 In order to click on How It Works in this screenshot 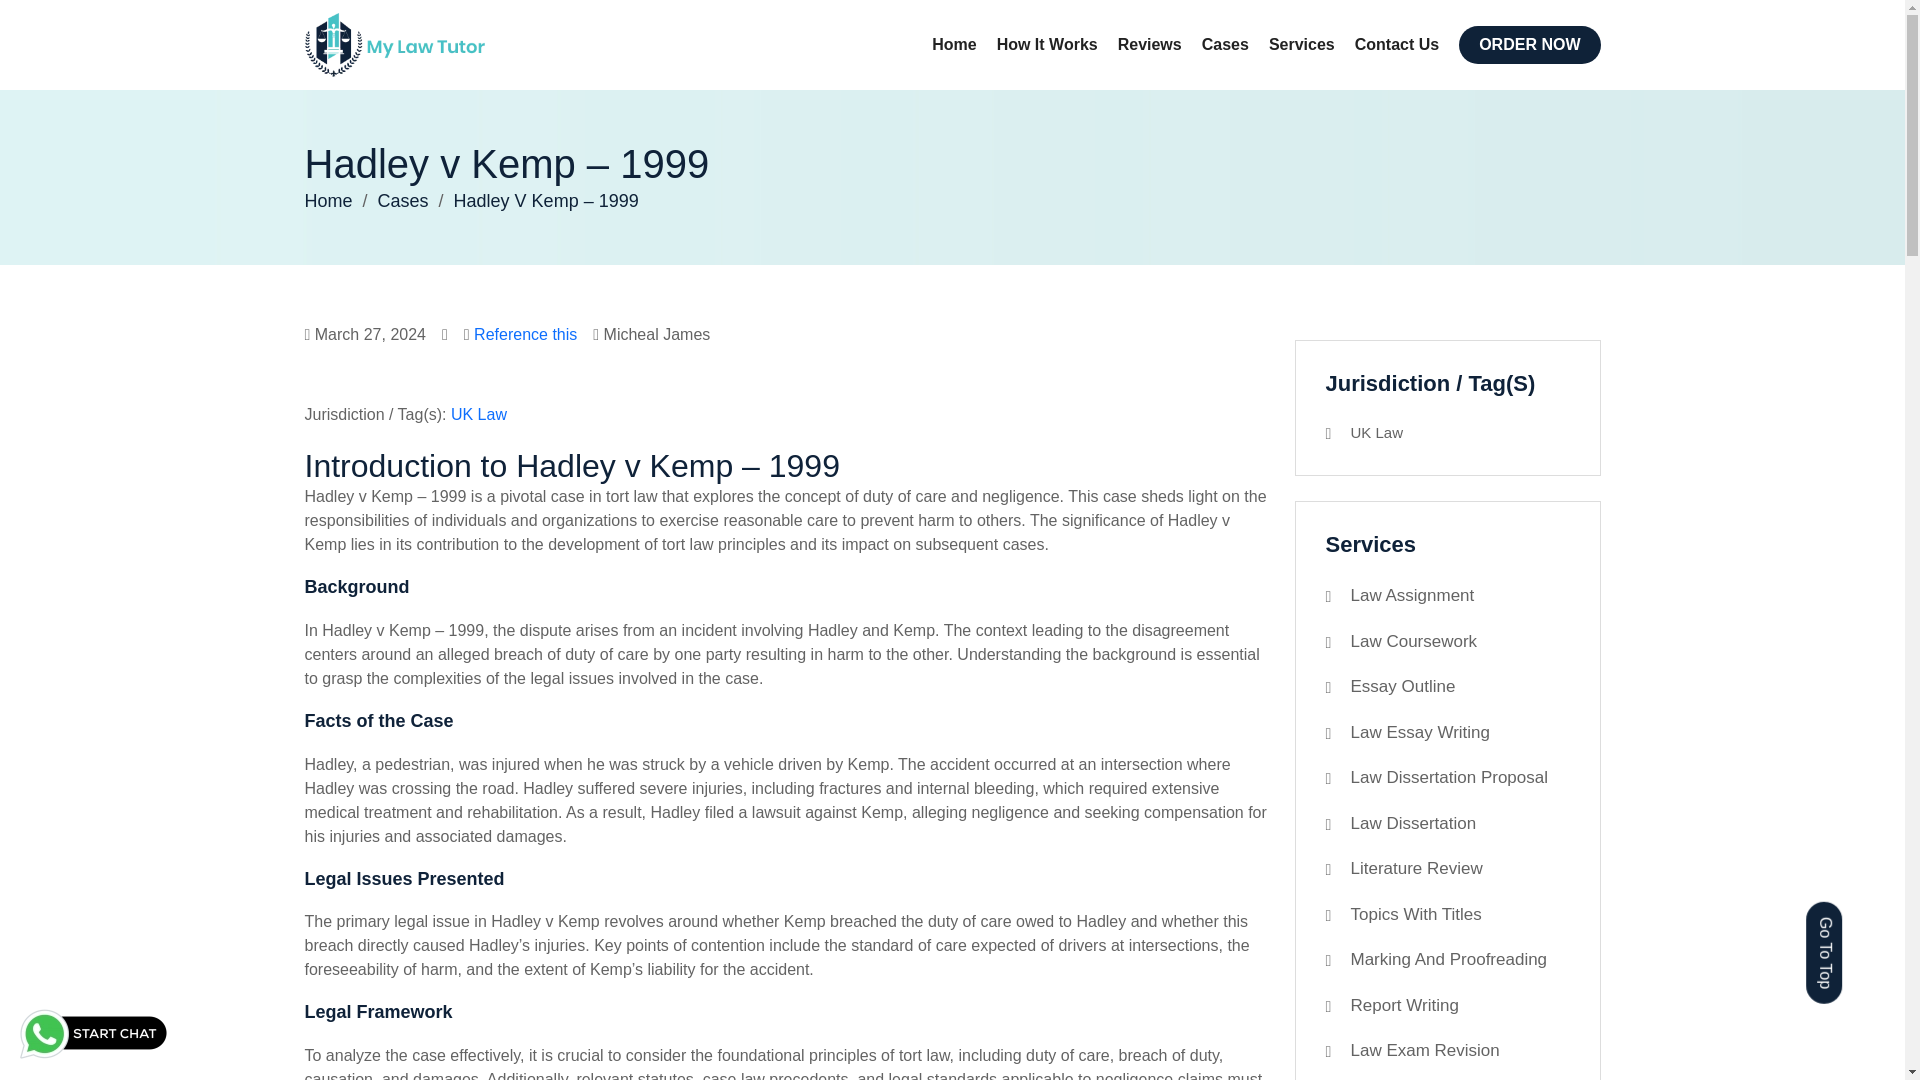, I will do `click(1047, 44)`.